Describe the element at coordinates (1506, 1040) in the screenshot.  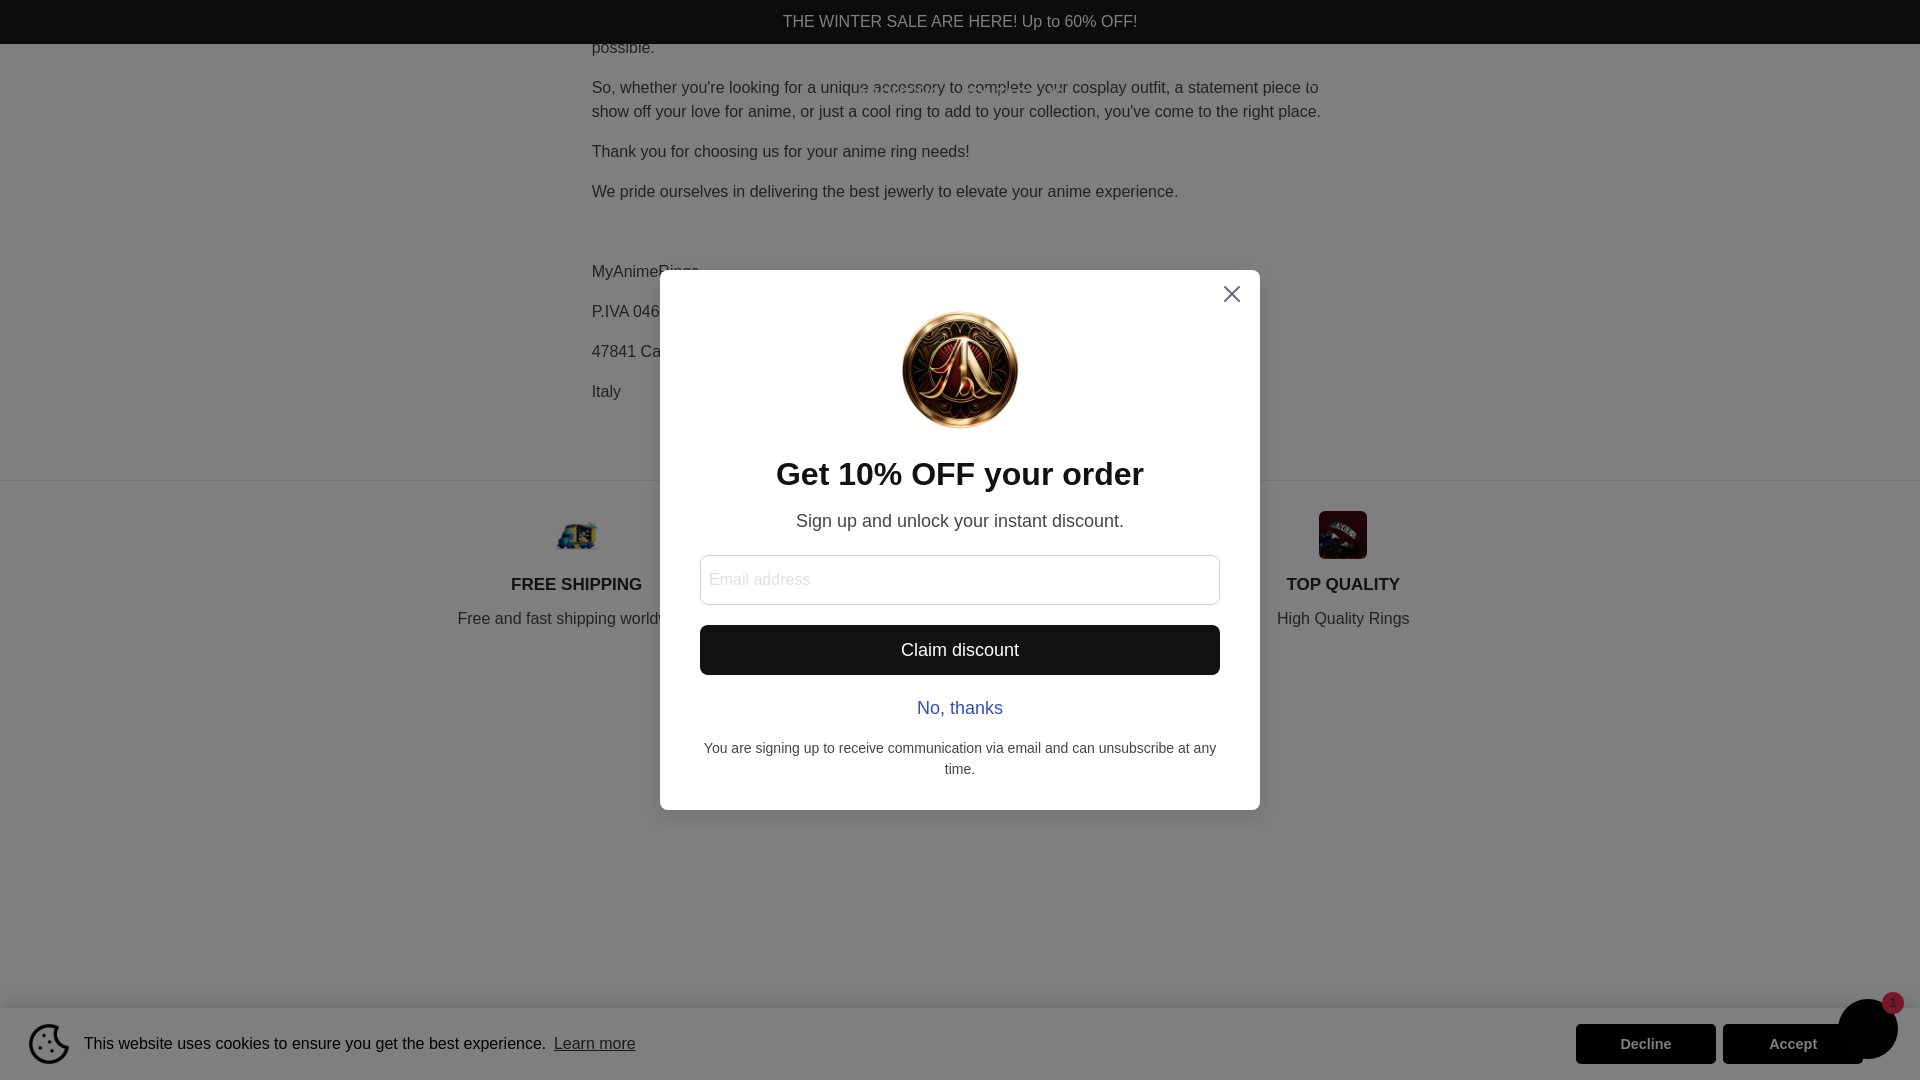
I see `Visa` at that location.